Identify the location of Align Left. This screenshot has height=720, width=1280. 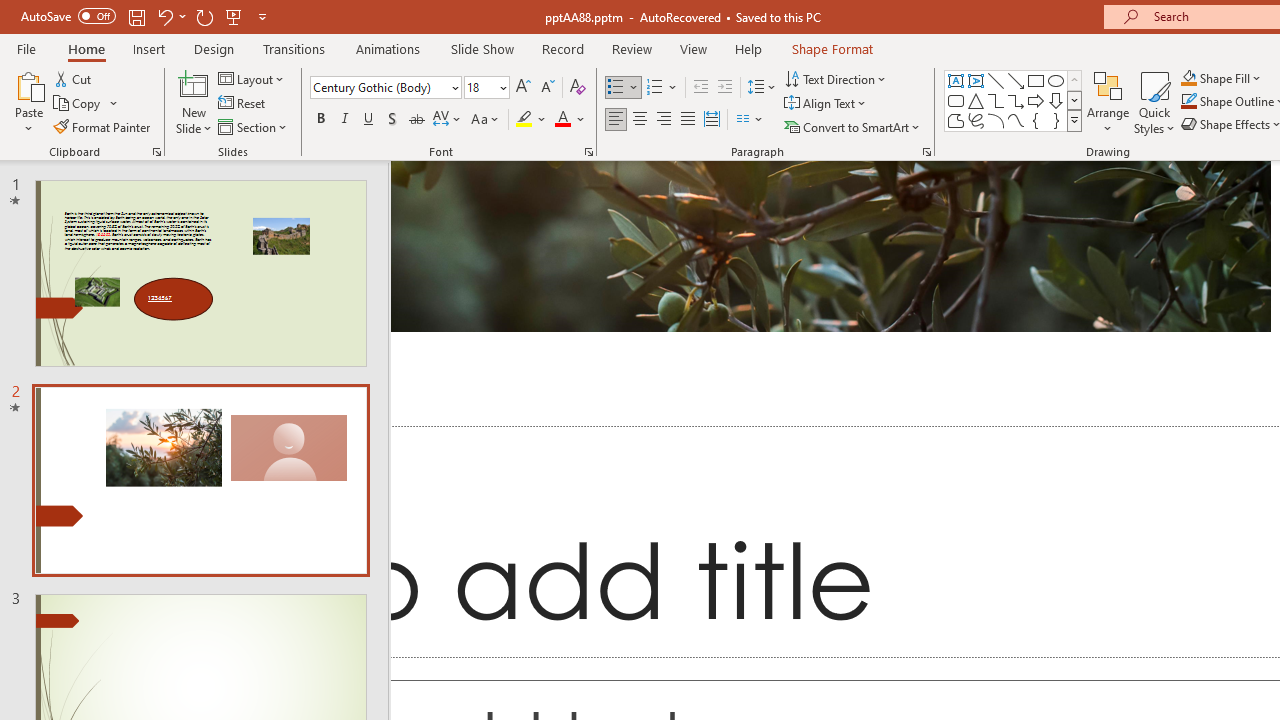
(616, 120).